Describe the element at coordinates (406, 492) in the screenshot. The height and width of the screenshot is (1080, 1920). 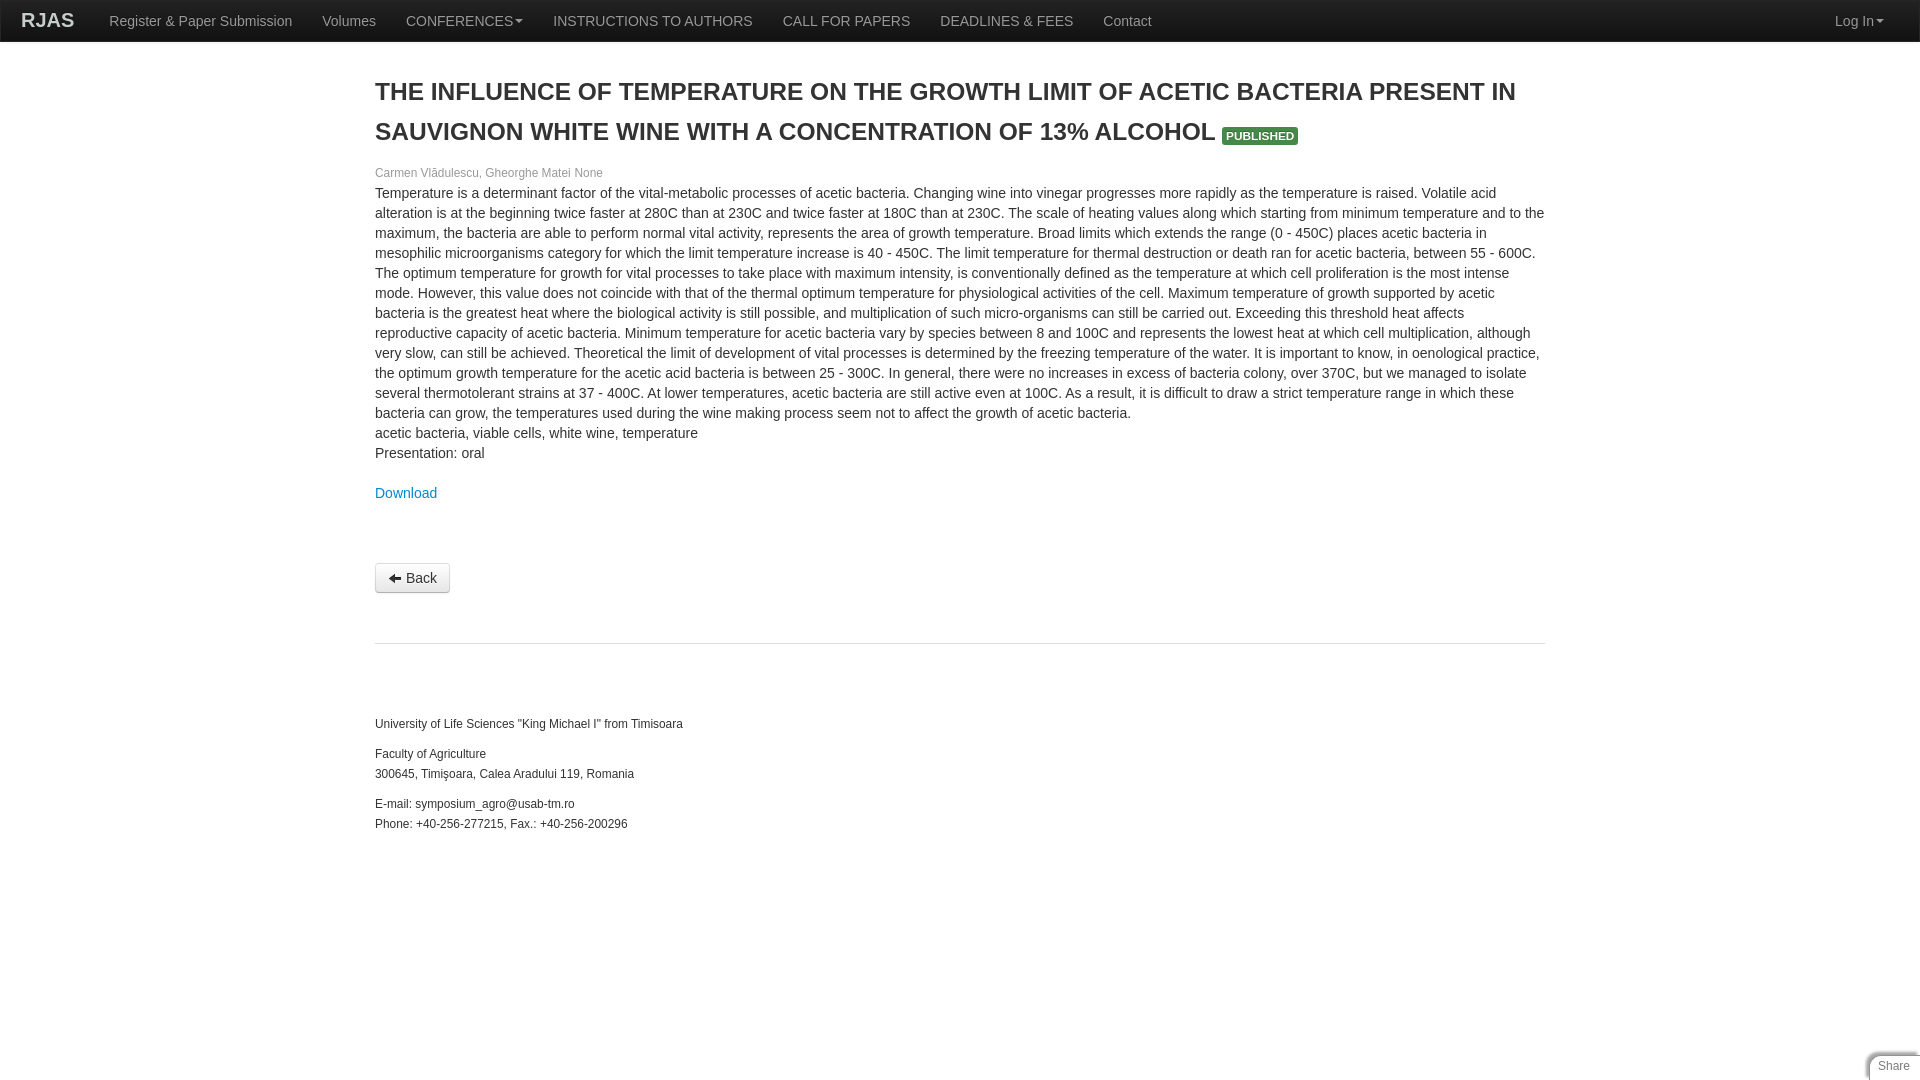
I see `Download` at that location.